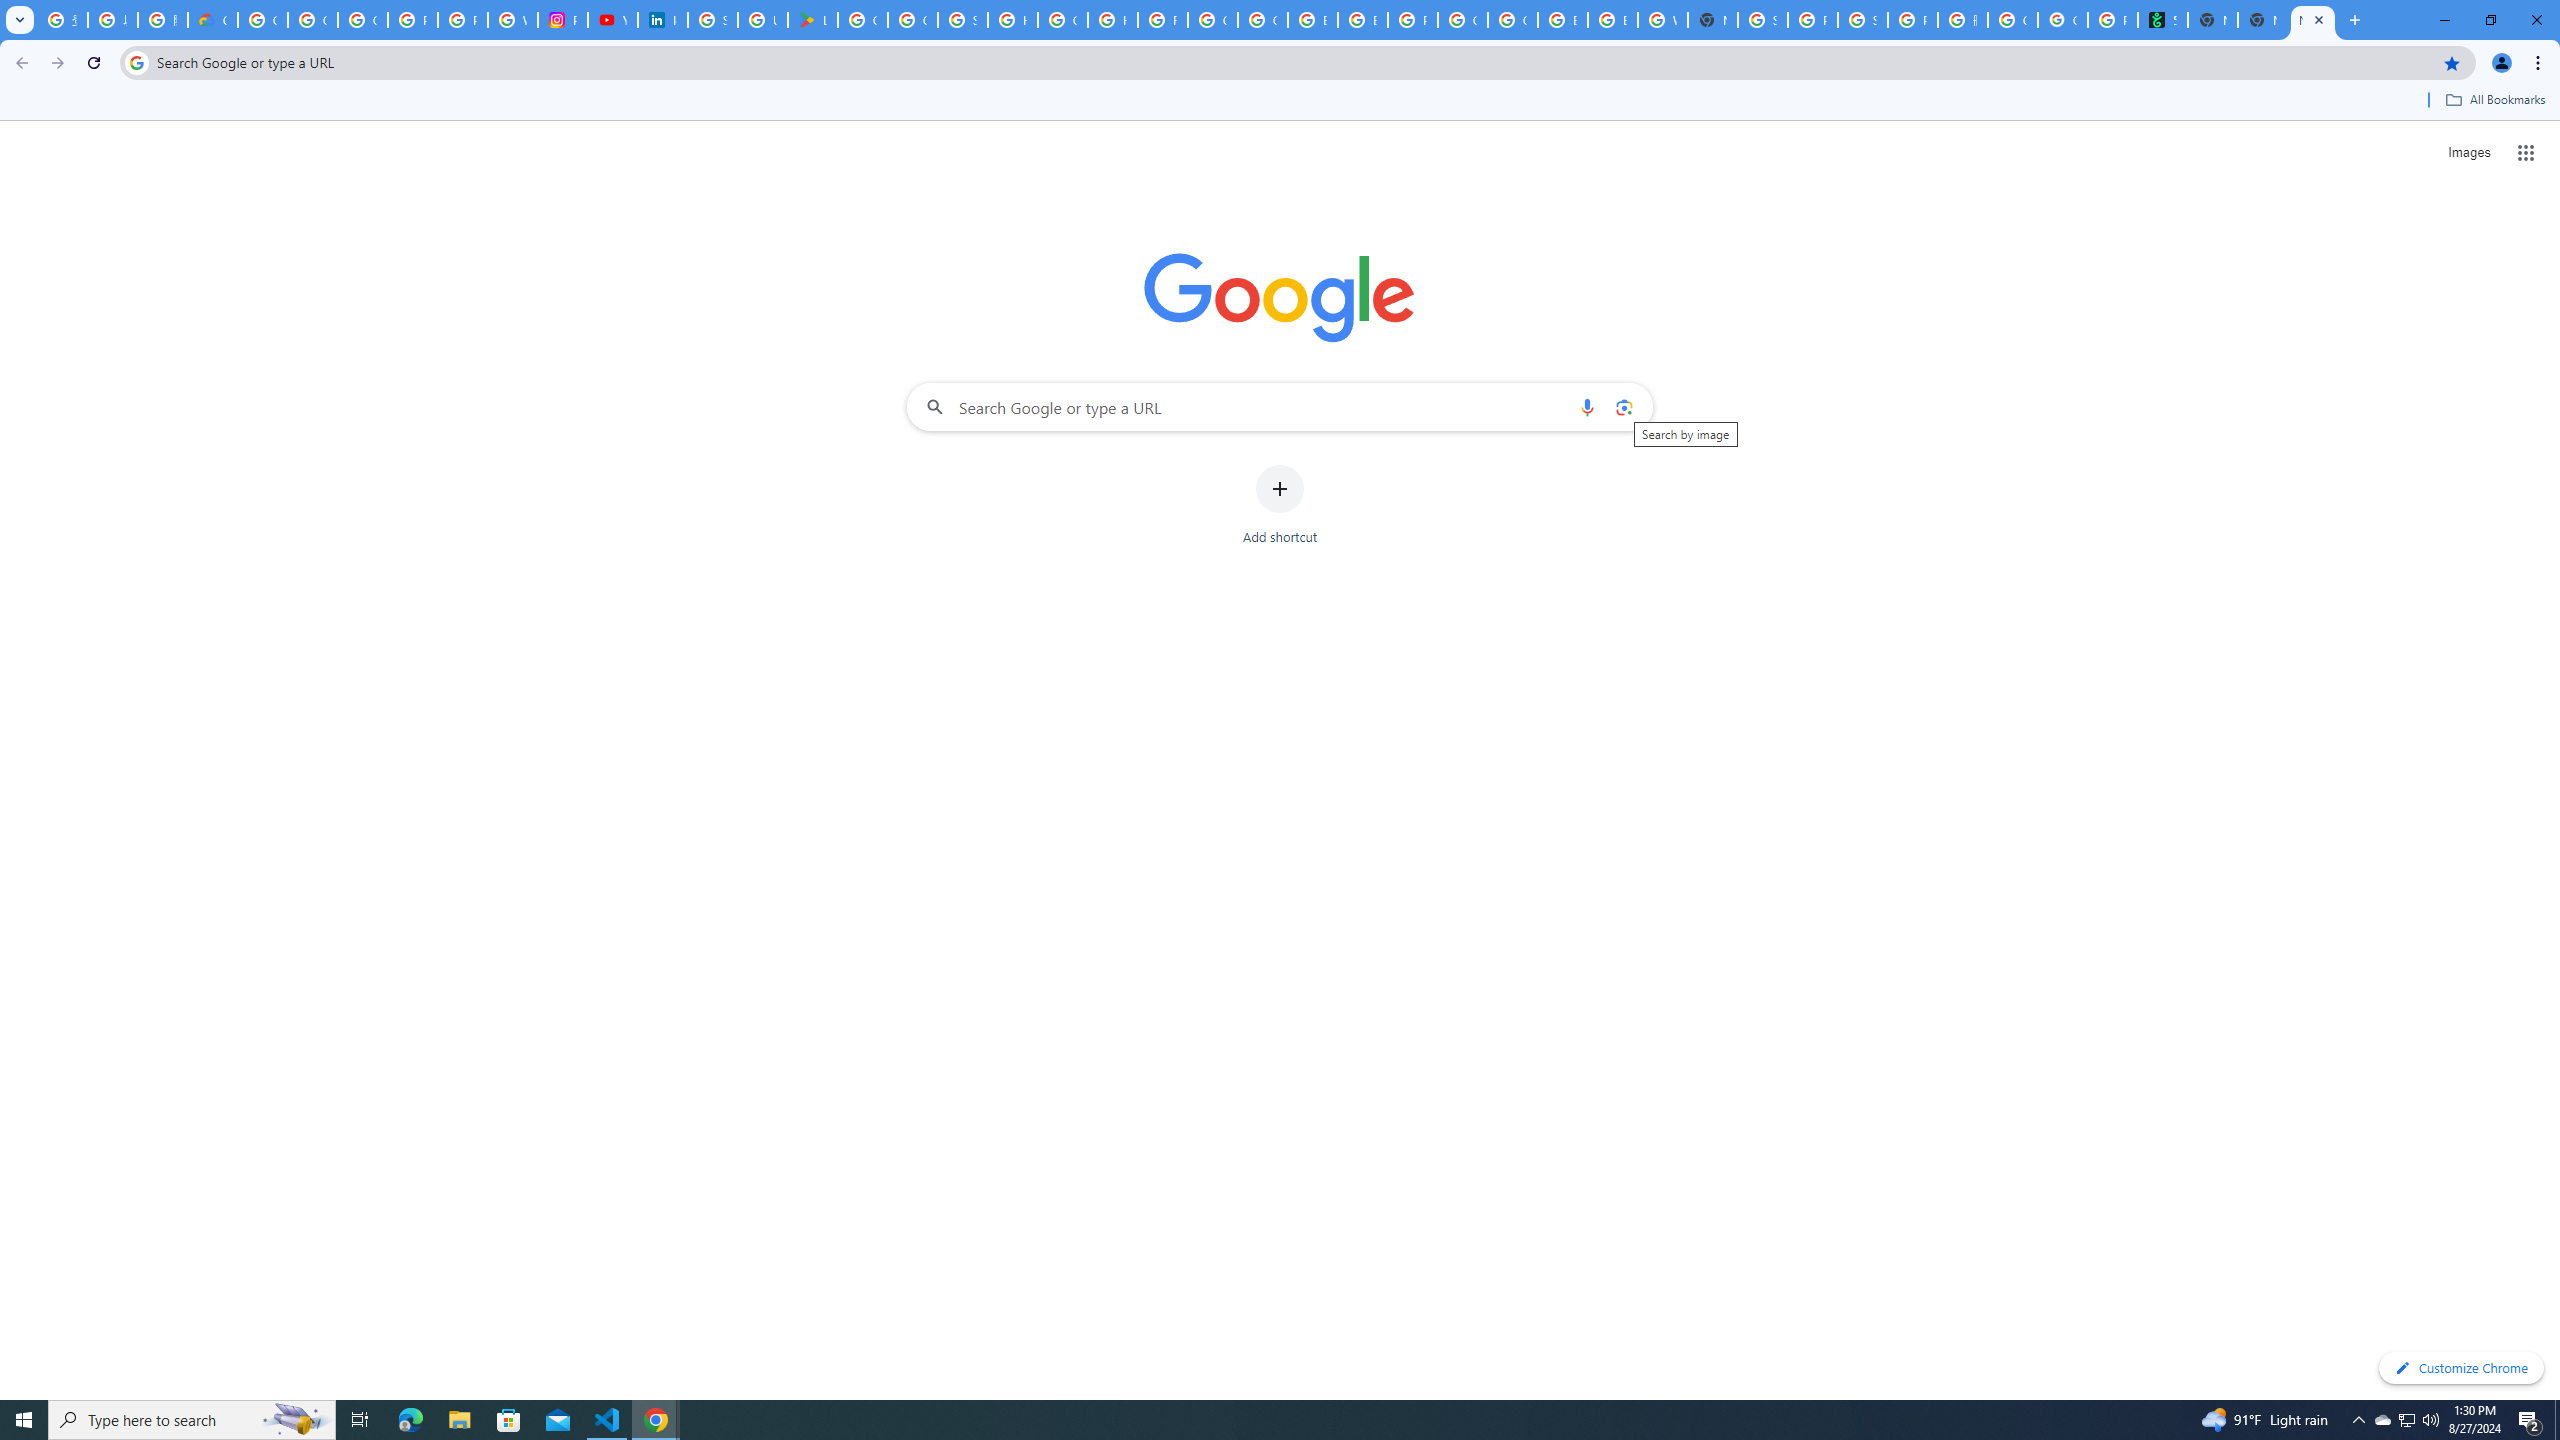  Describe the element at coordinates (1294, 62) in the screenshot. I see `Address and search bar` at that location.